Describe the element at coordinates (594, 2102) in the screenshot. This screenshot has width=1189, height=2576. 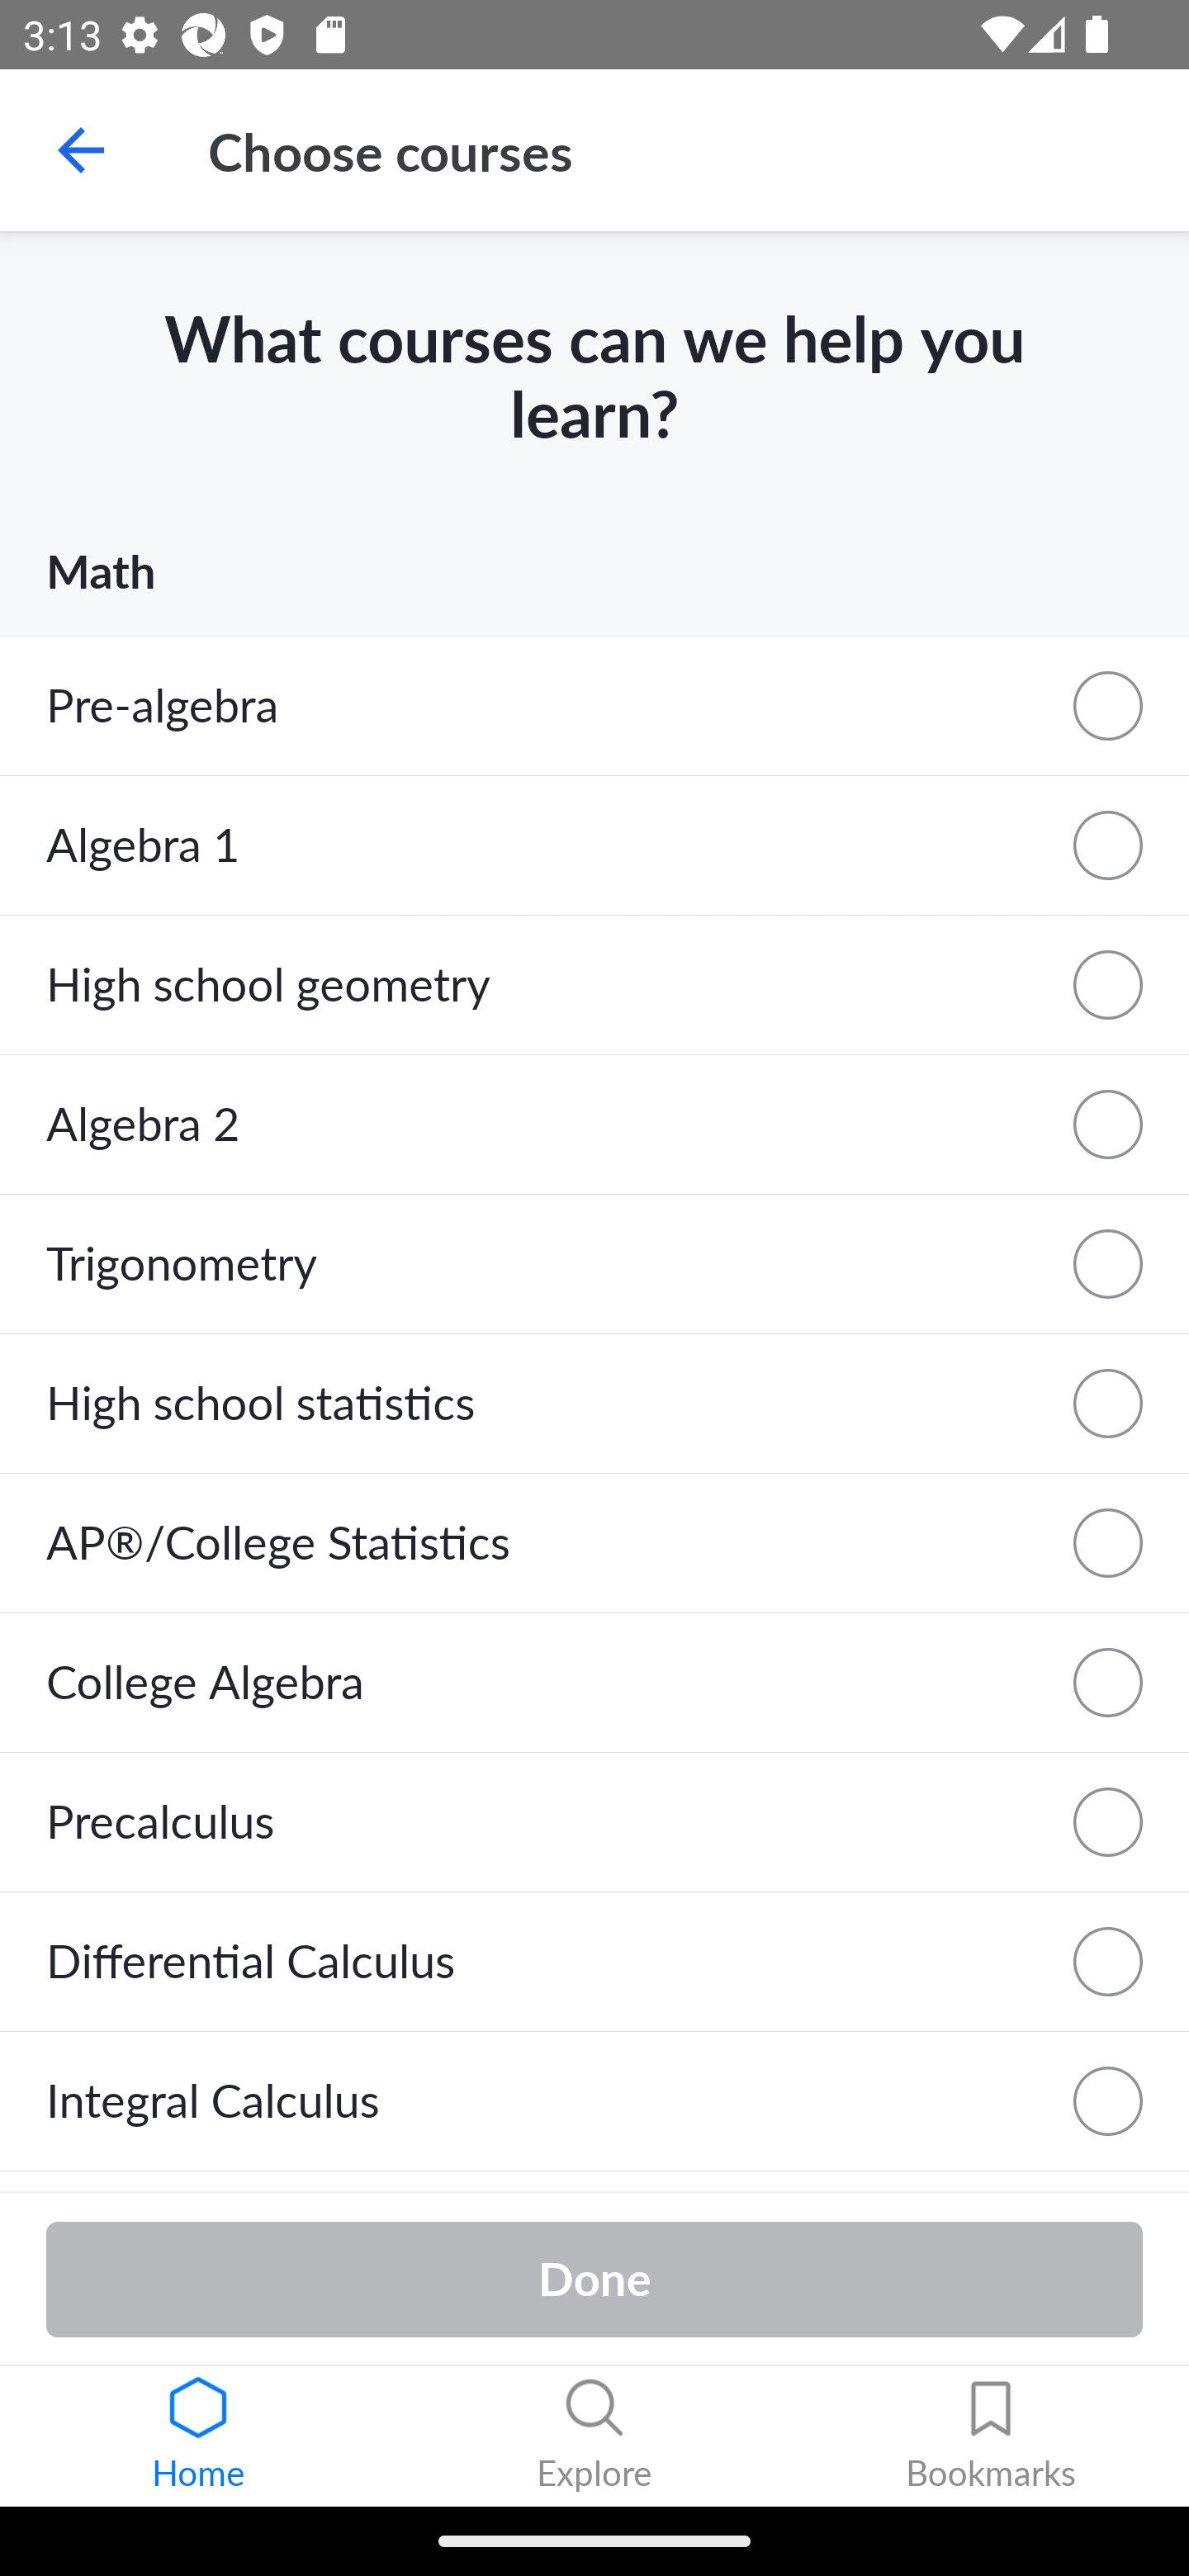
I see `Integral Calculus` at that location.